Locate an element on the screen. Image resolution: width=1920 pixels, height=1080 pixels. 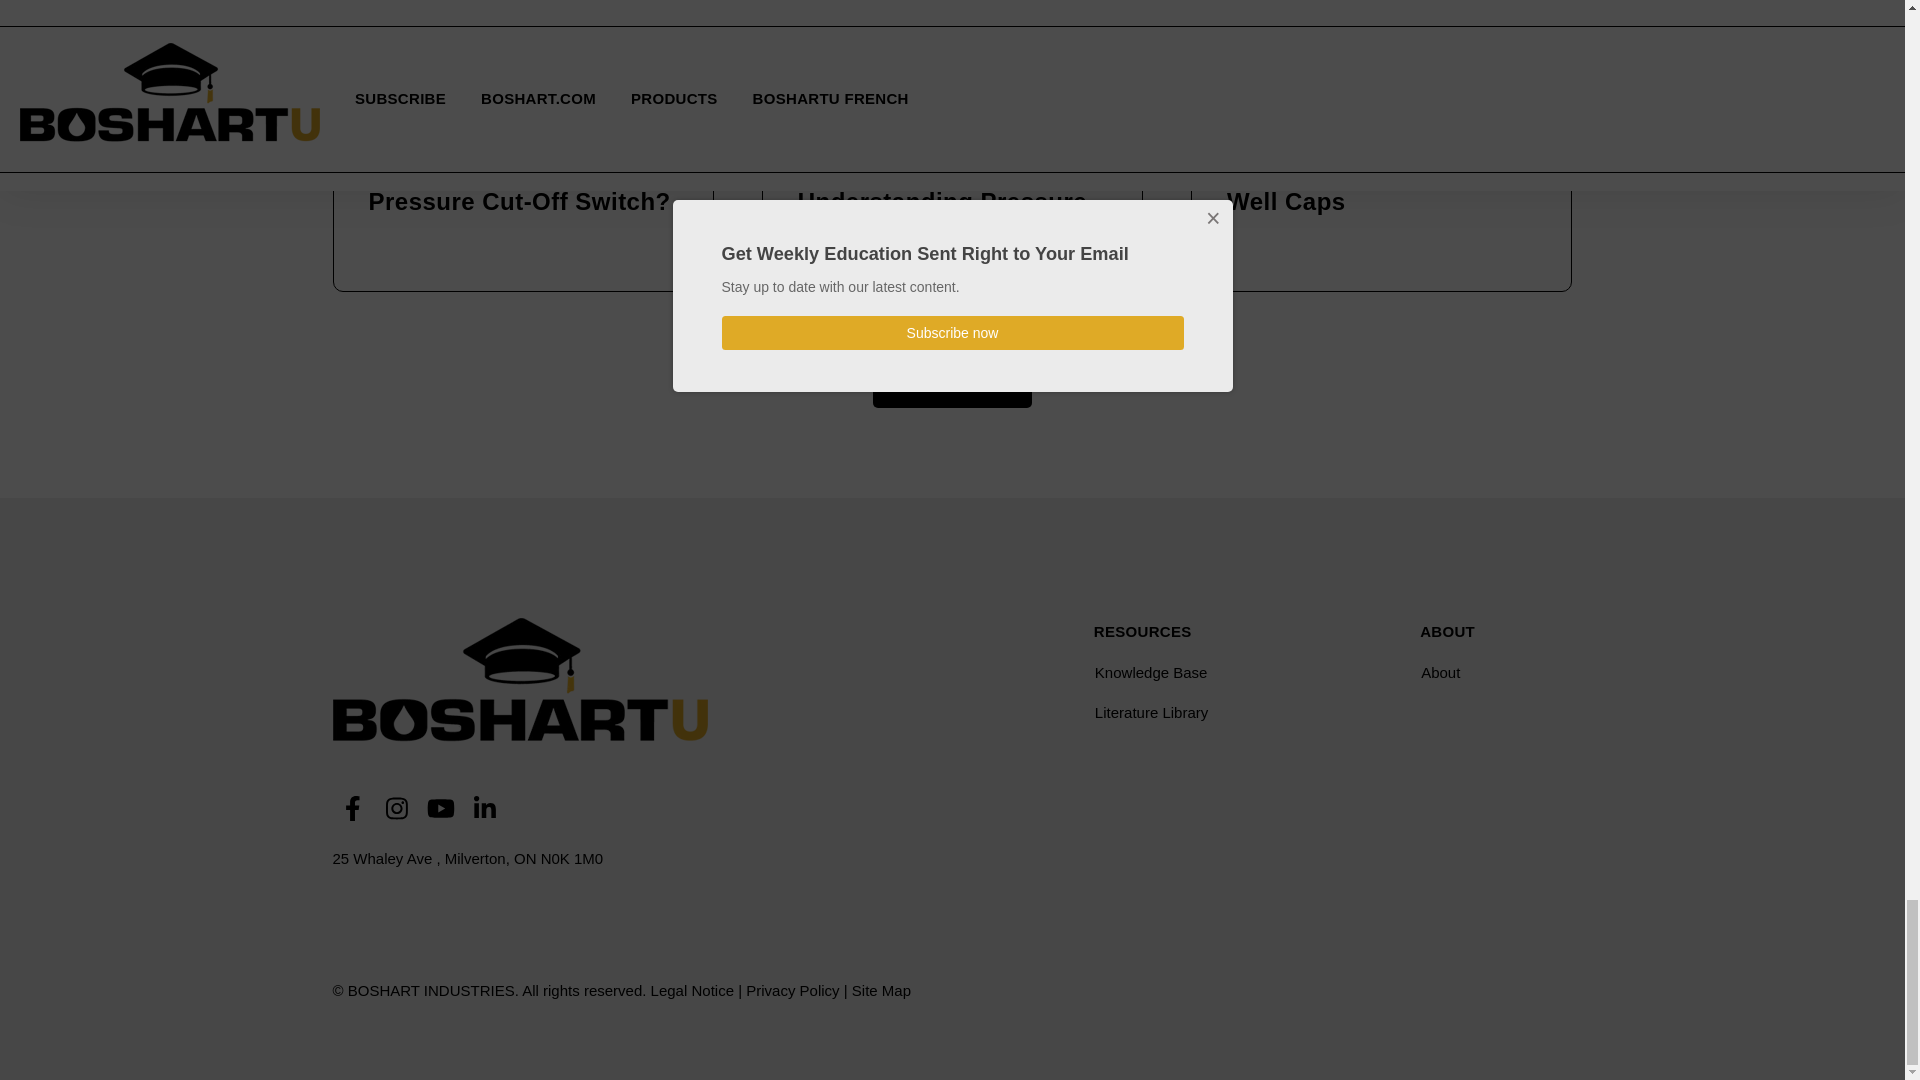
Literature Library is located at coordinates (1222, 712).